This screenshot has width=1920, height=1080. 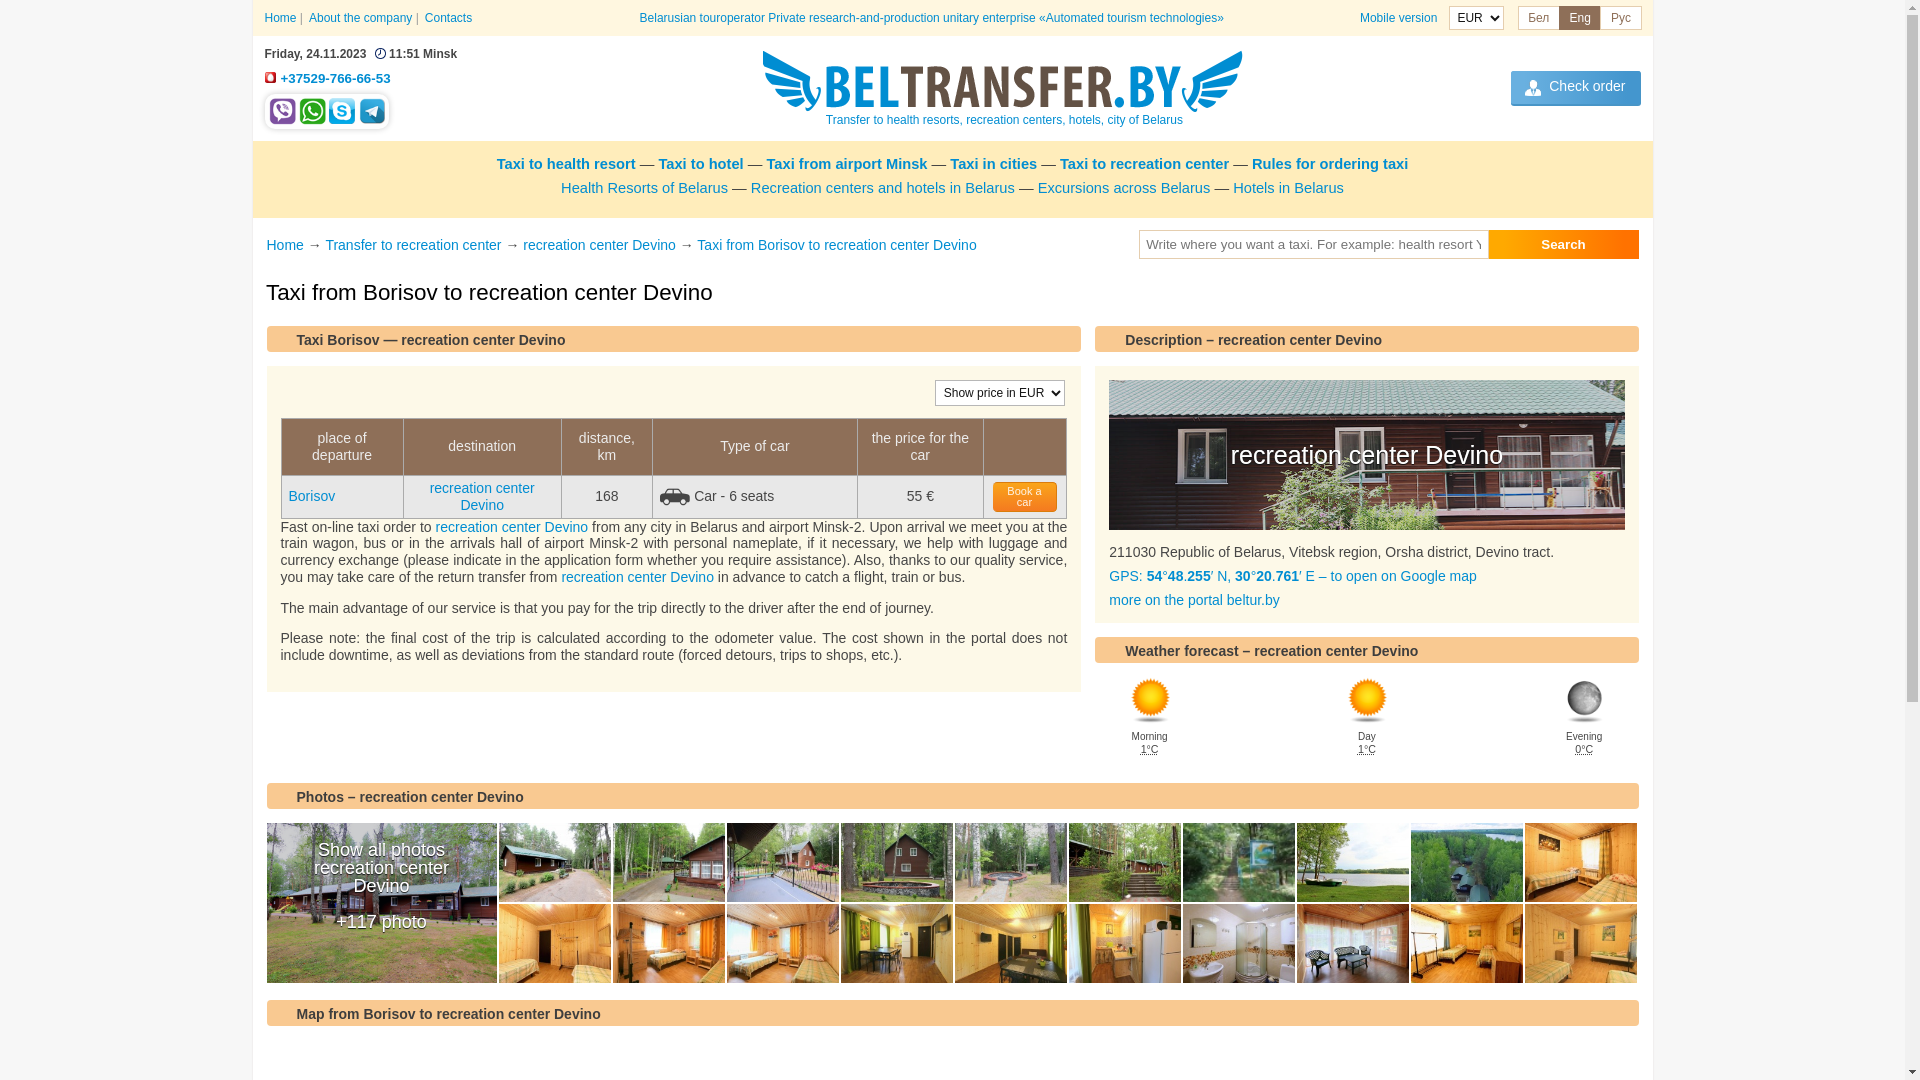 I want to click on Devino , so click(x=668, y=862).